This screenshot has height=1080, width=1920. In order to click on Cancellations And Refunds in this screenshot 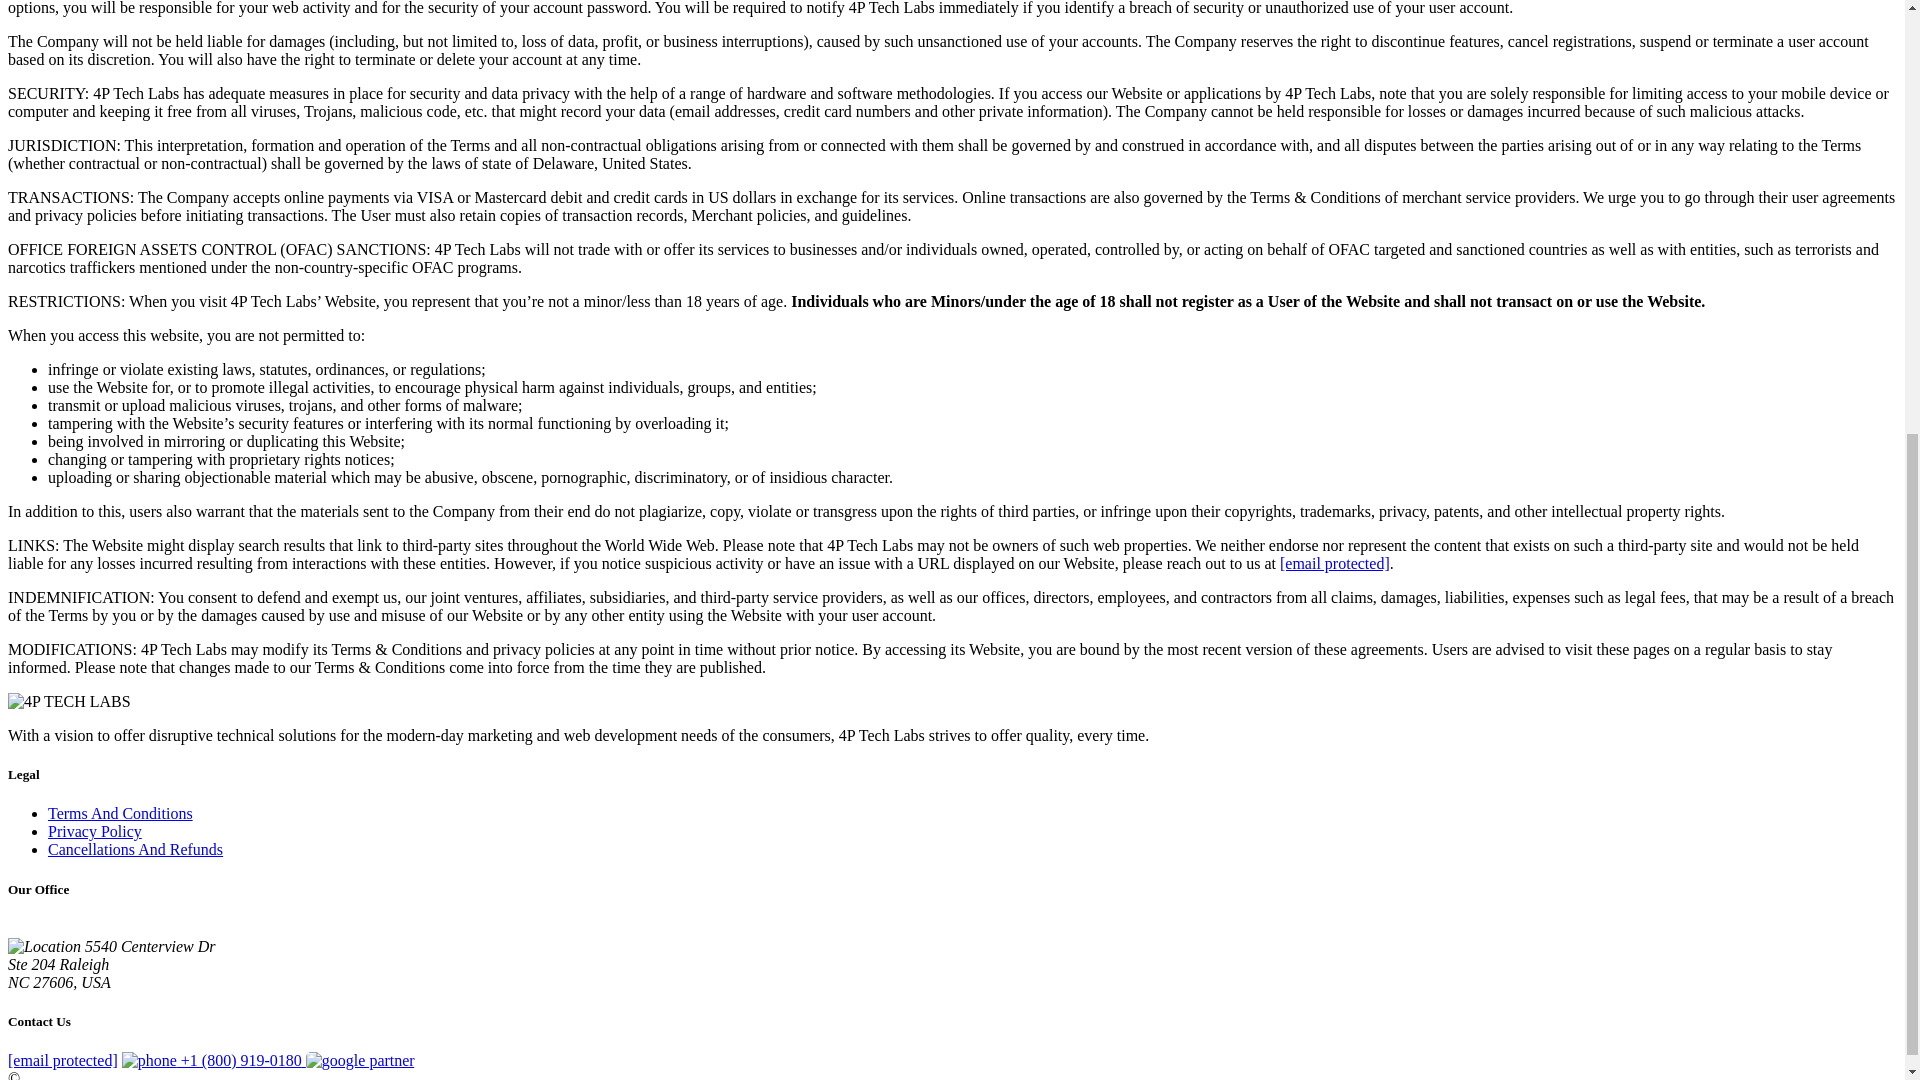, I will do `click(135, 849)`.